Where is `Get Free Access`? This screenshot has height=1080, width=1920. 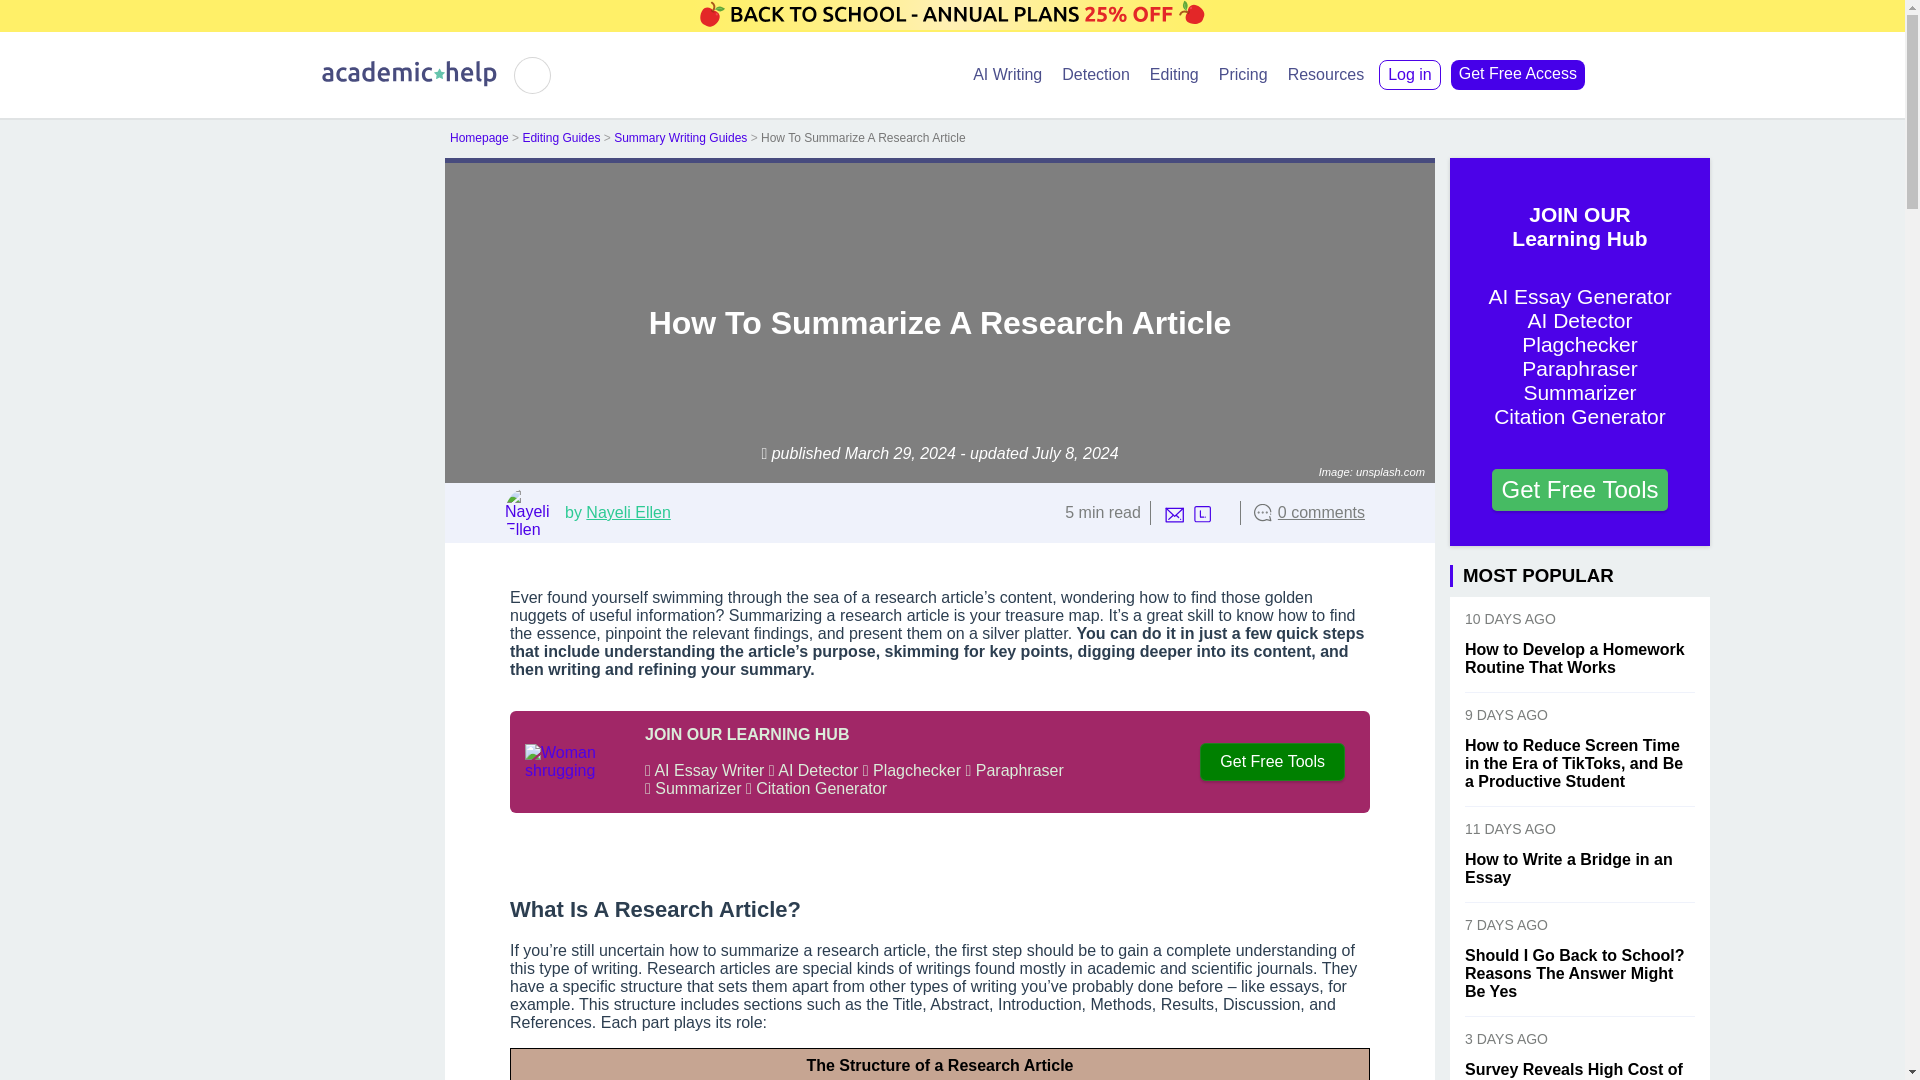
Get Free Access is located at coordinates (1518, 74).